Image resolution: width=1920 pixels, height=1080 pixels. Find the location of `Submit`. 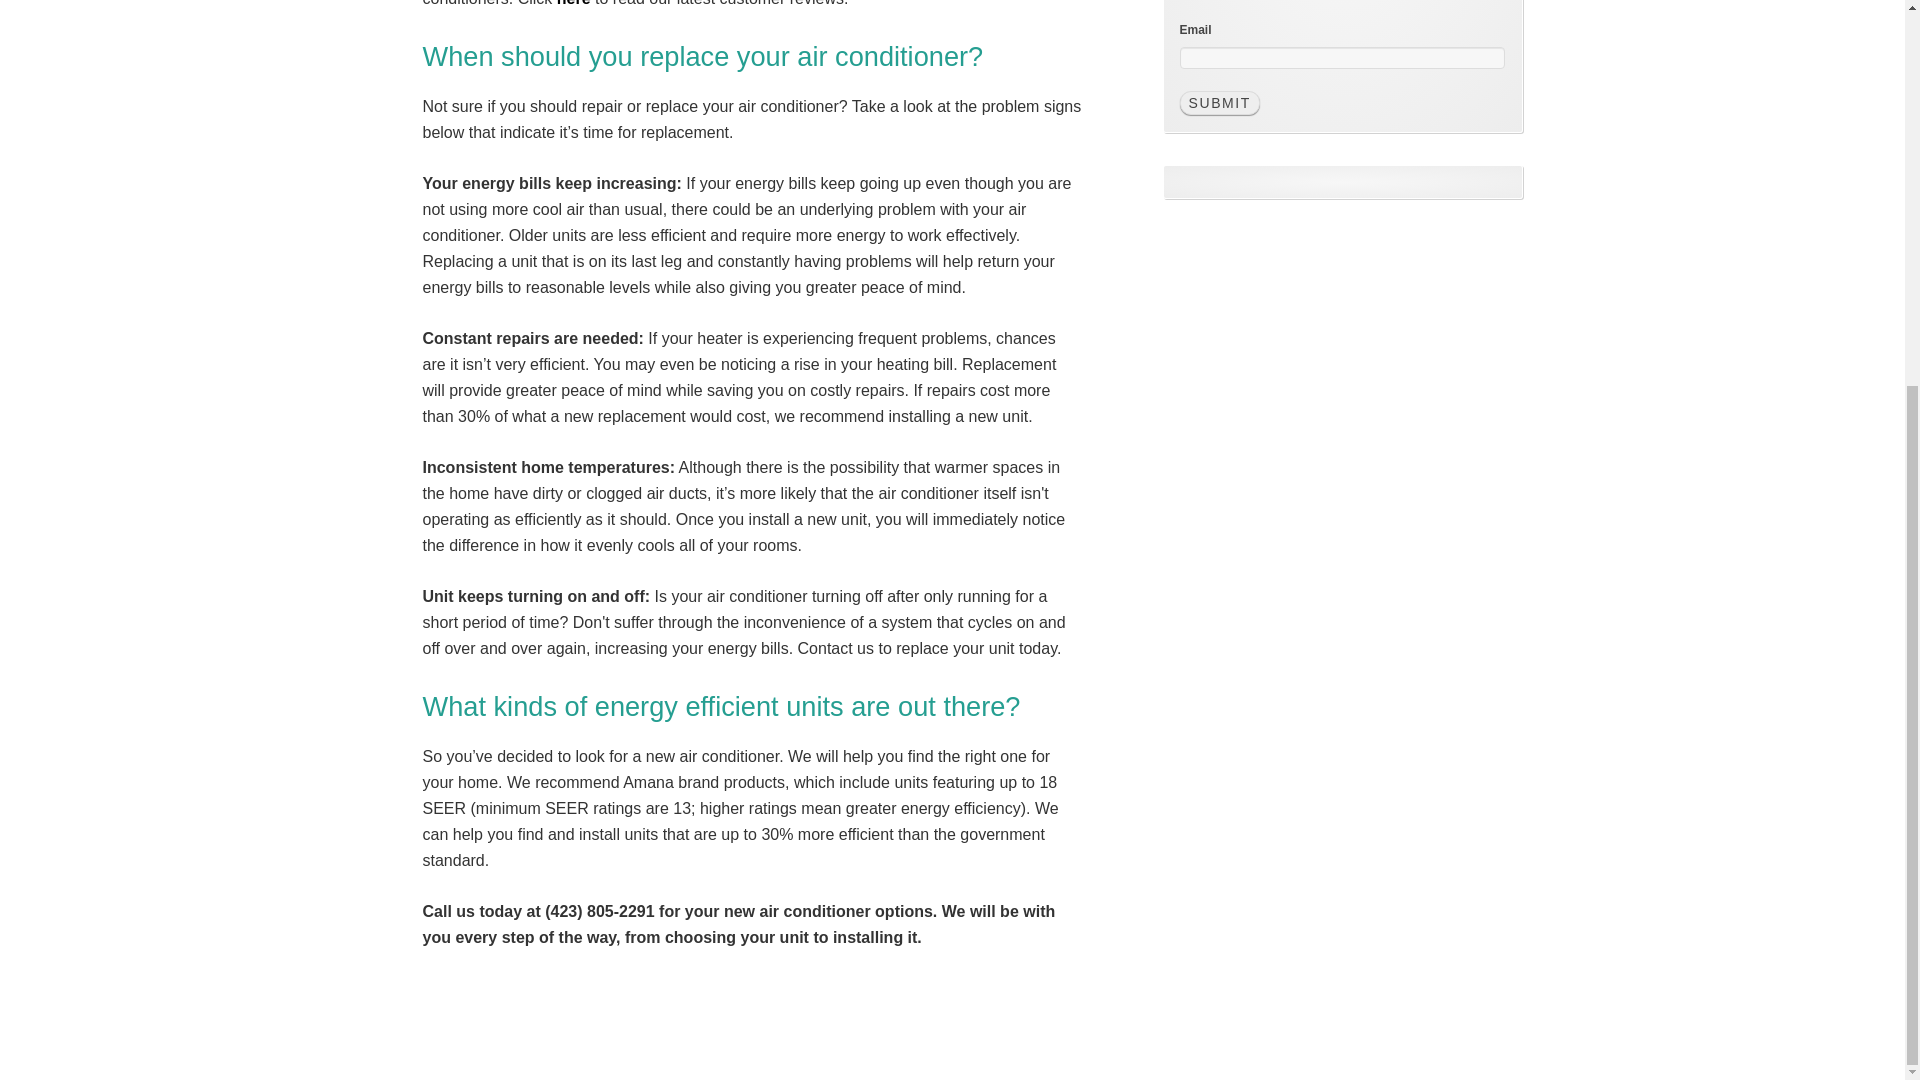

Submit is located at coordinates (1220, 102).